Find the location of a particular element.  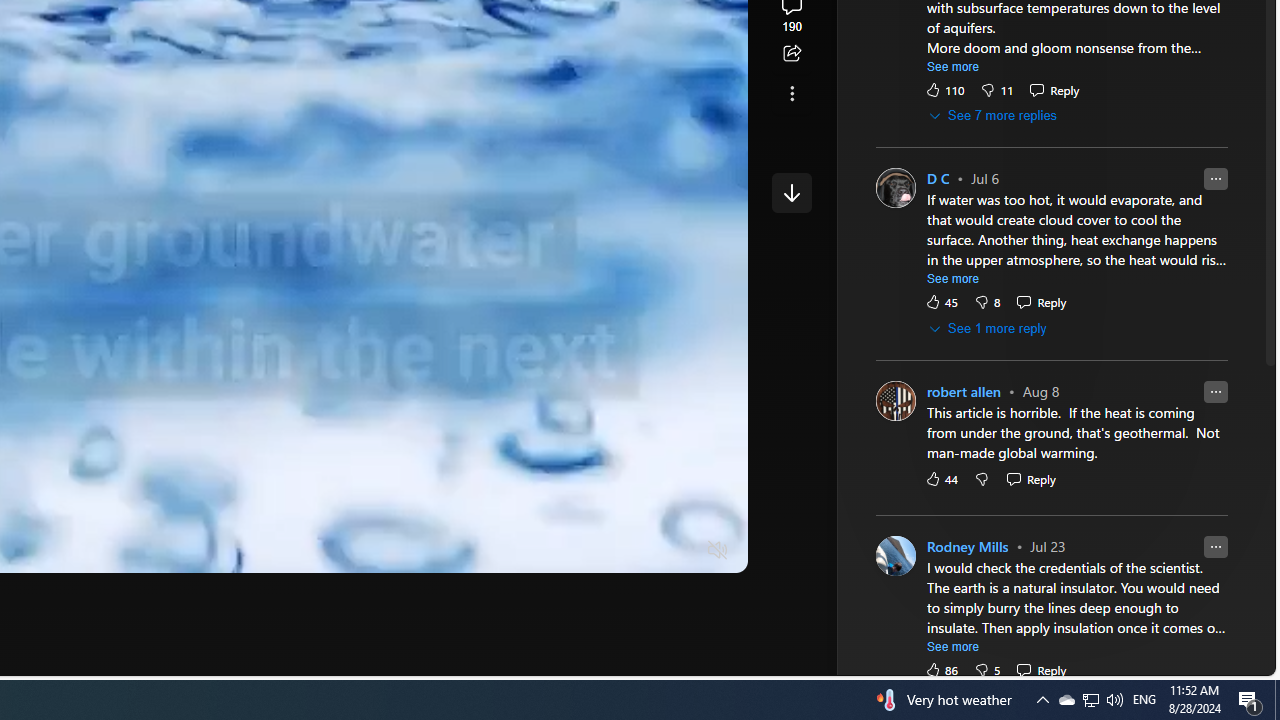

Ad is located at coordinates (766, 338).